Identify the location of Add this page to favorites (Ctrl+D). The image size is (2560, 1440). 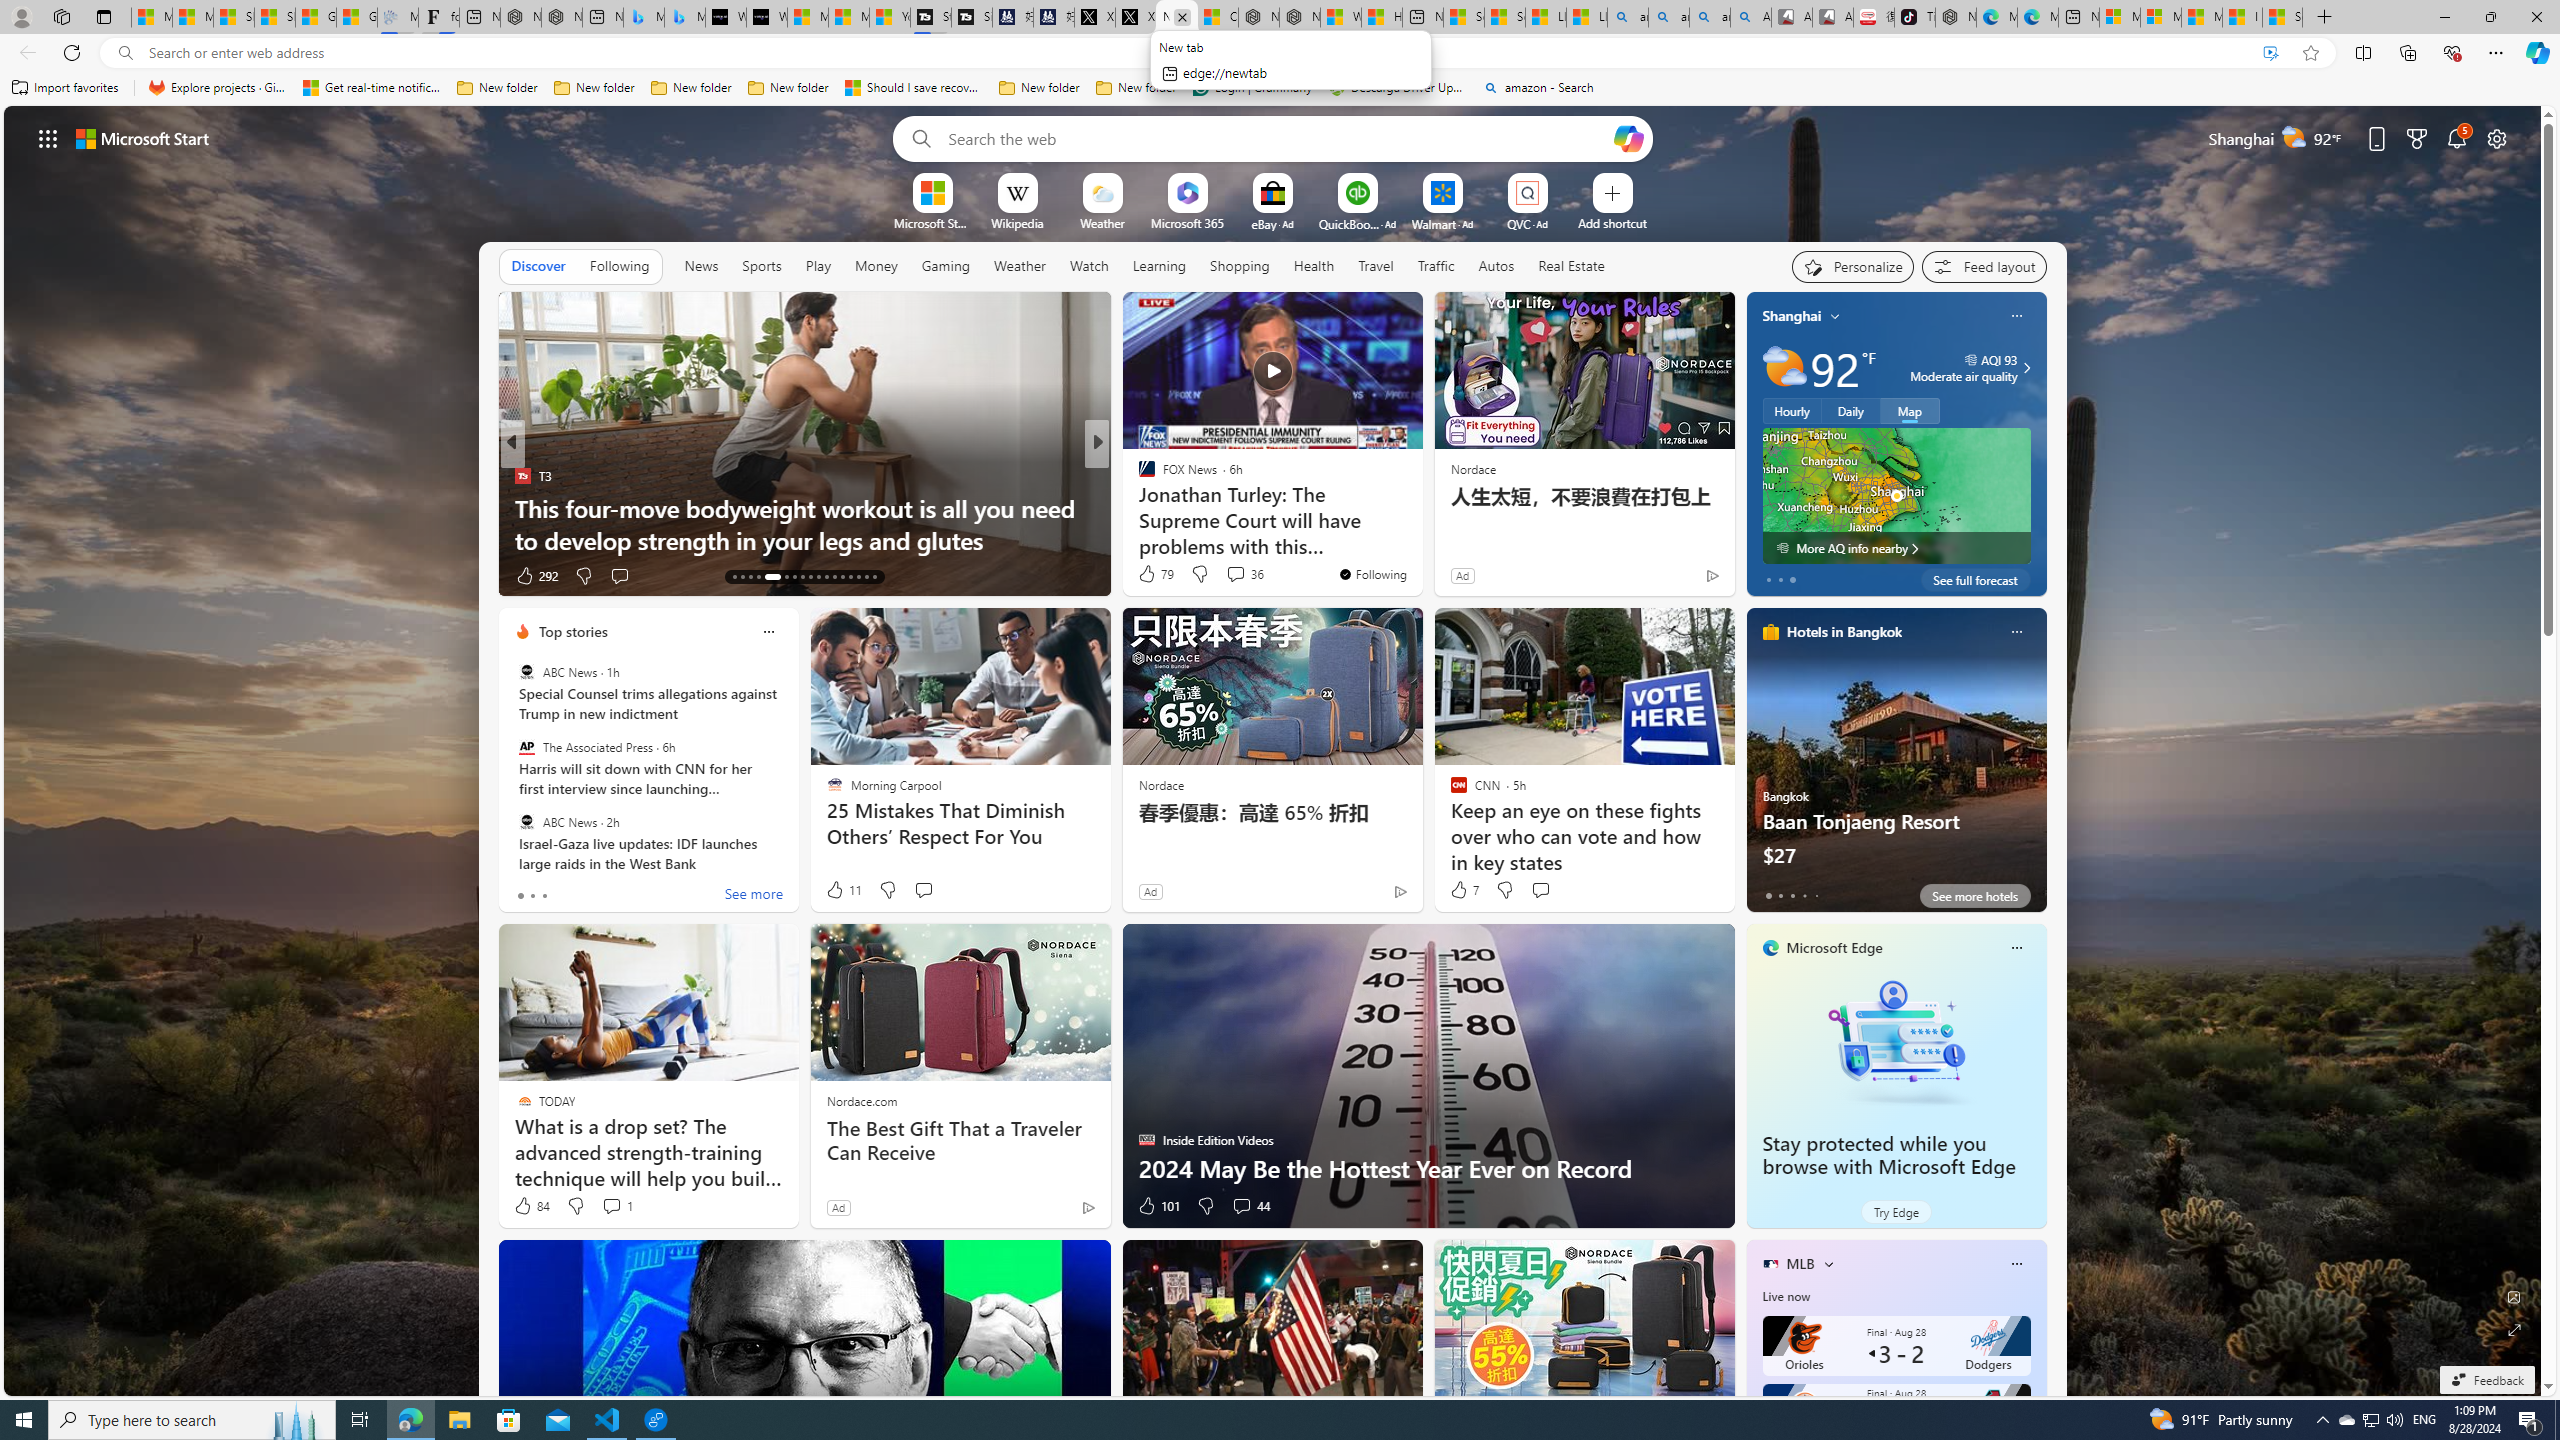
(2312, 53).